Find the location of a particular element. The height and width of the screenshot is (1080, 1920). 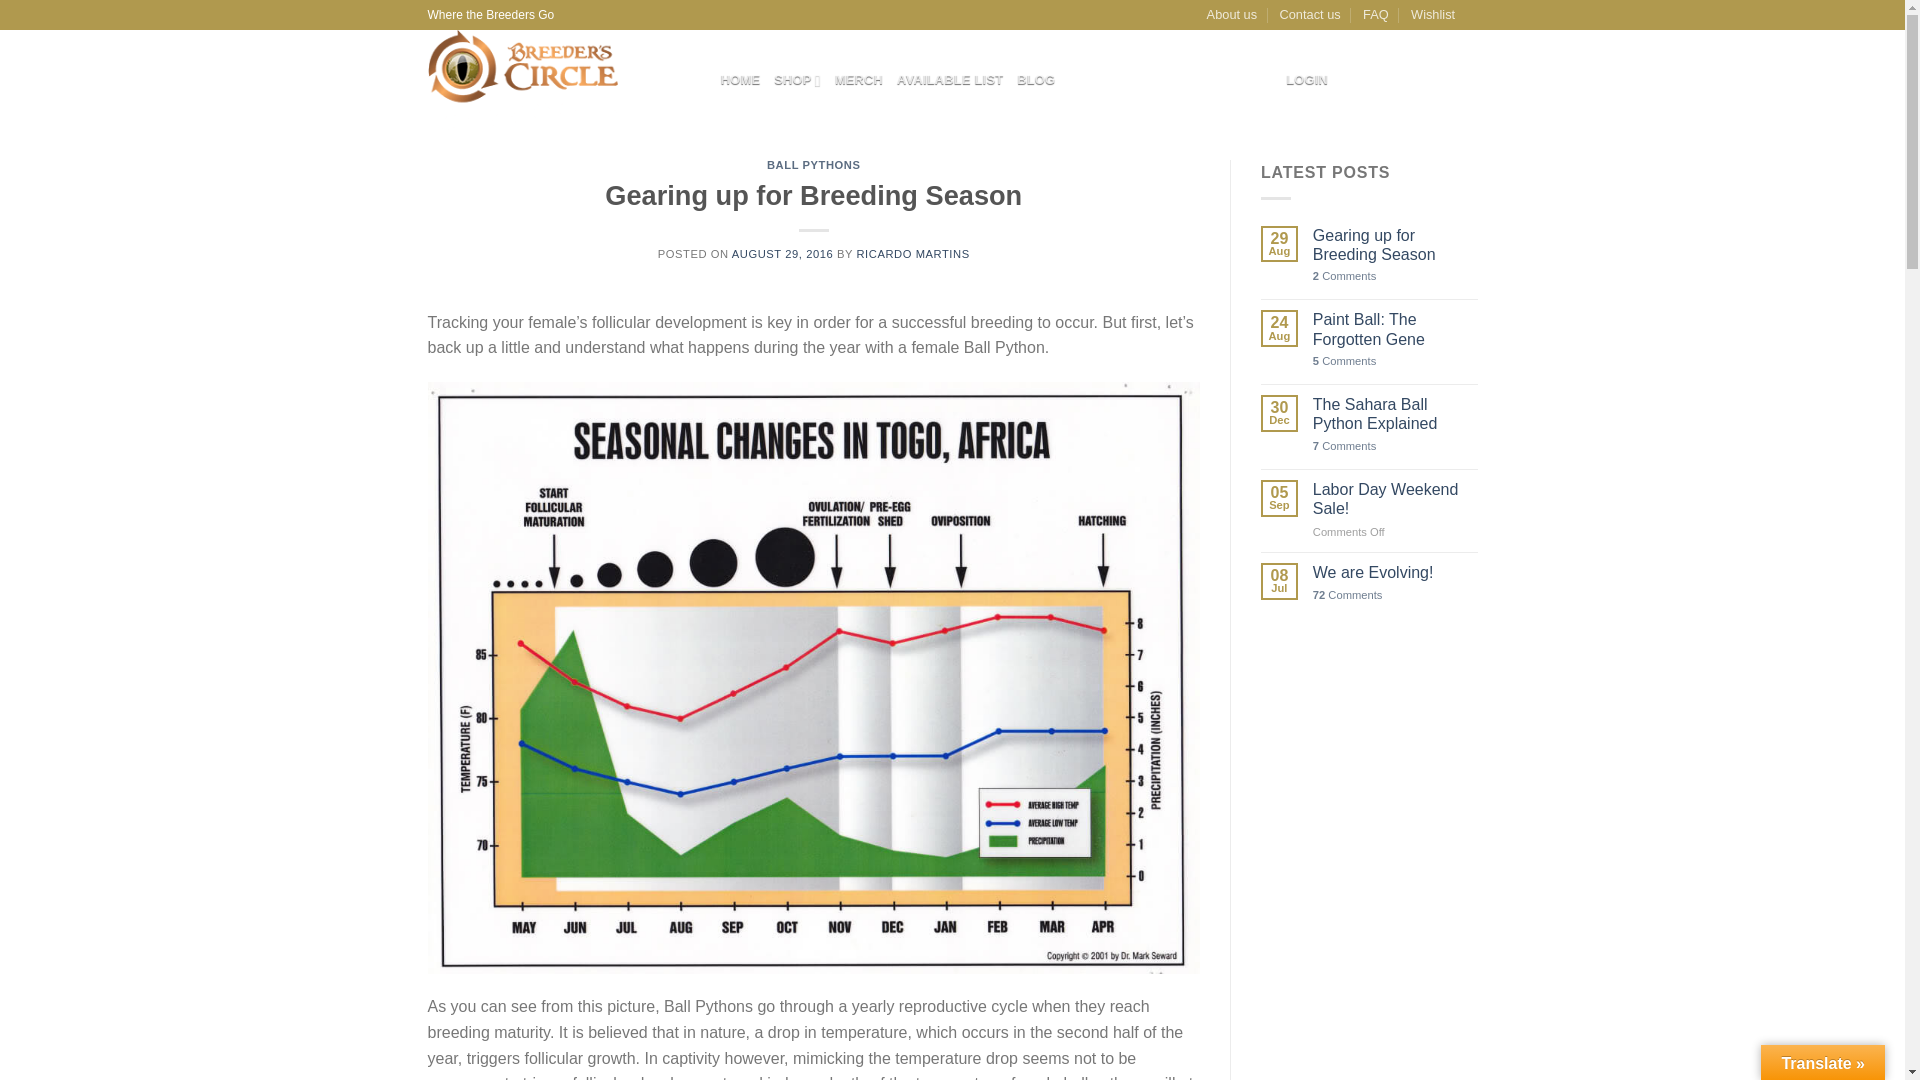

SHOP is located at coordinates (797, 80).